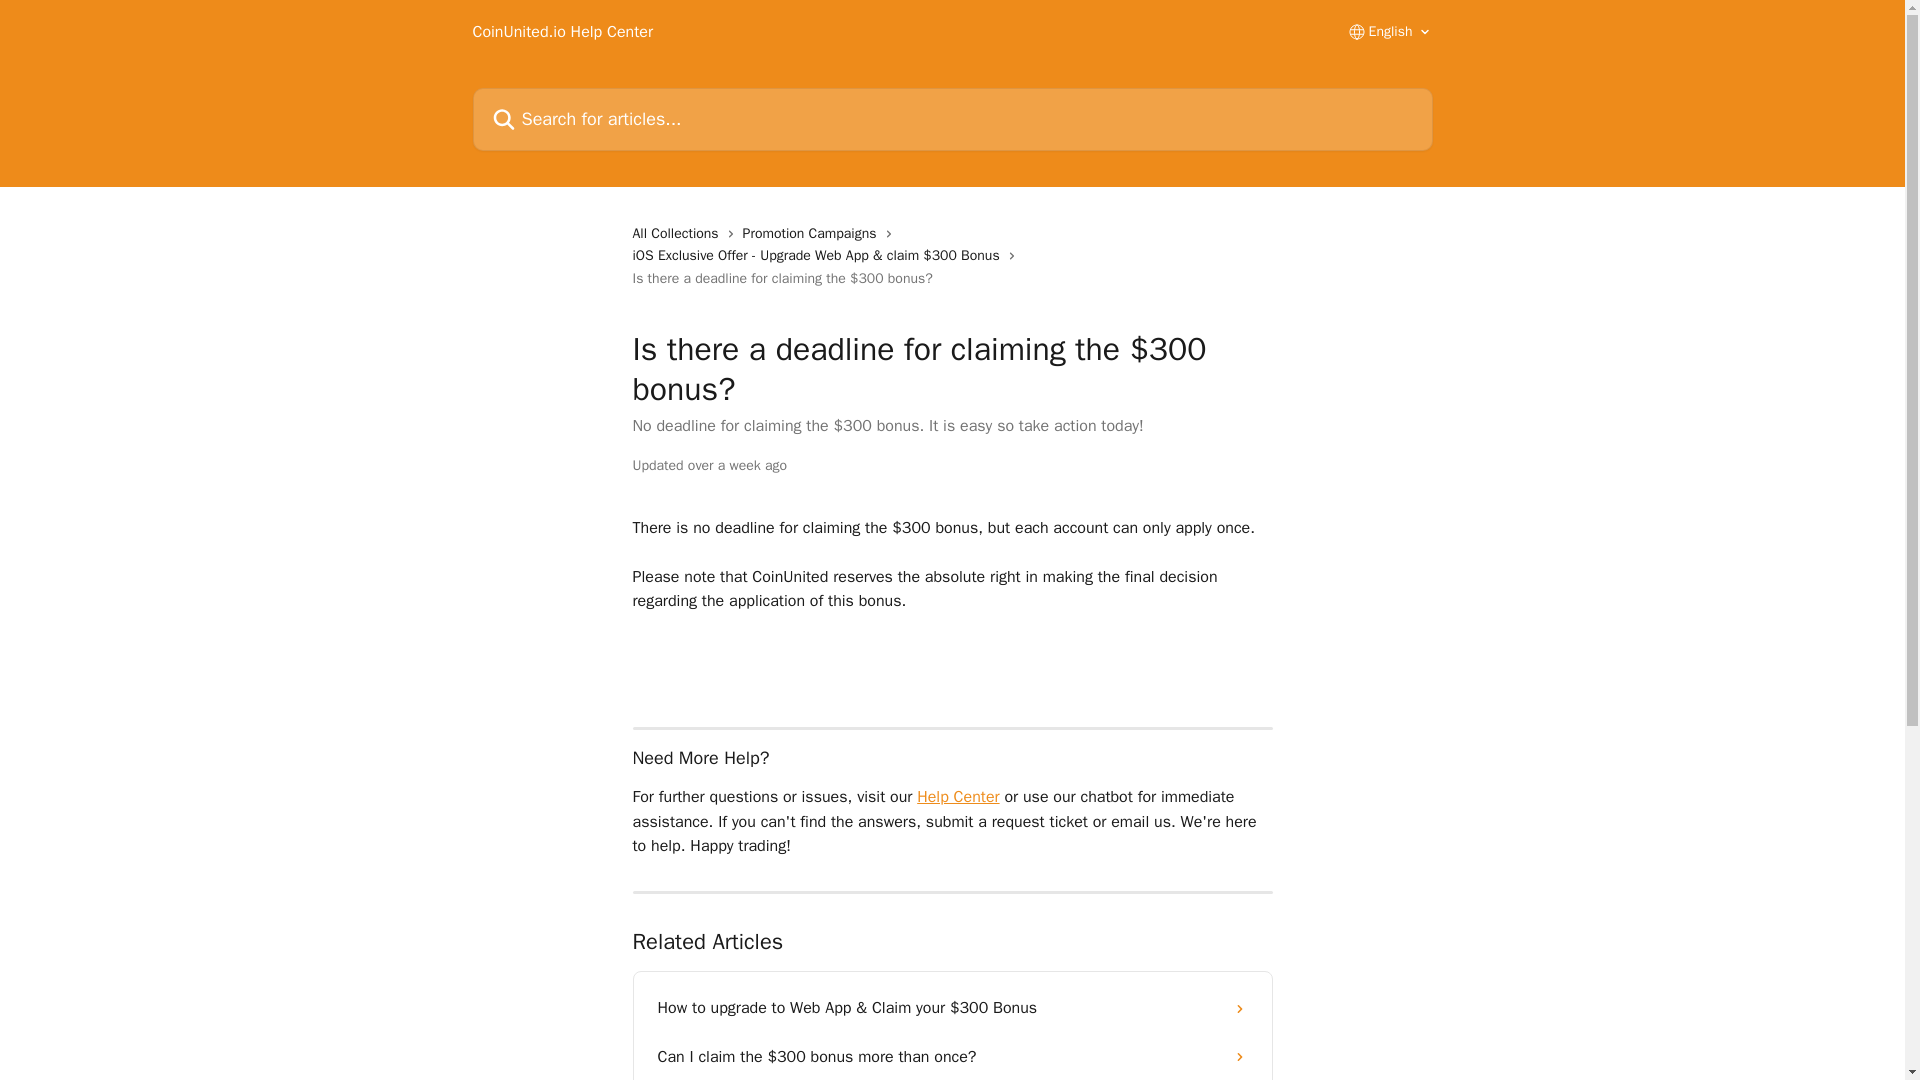  I want to click on Help Center, so click(958, 796).